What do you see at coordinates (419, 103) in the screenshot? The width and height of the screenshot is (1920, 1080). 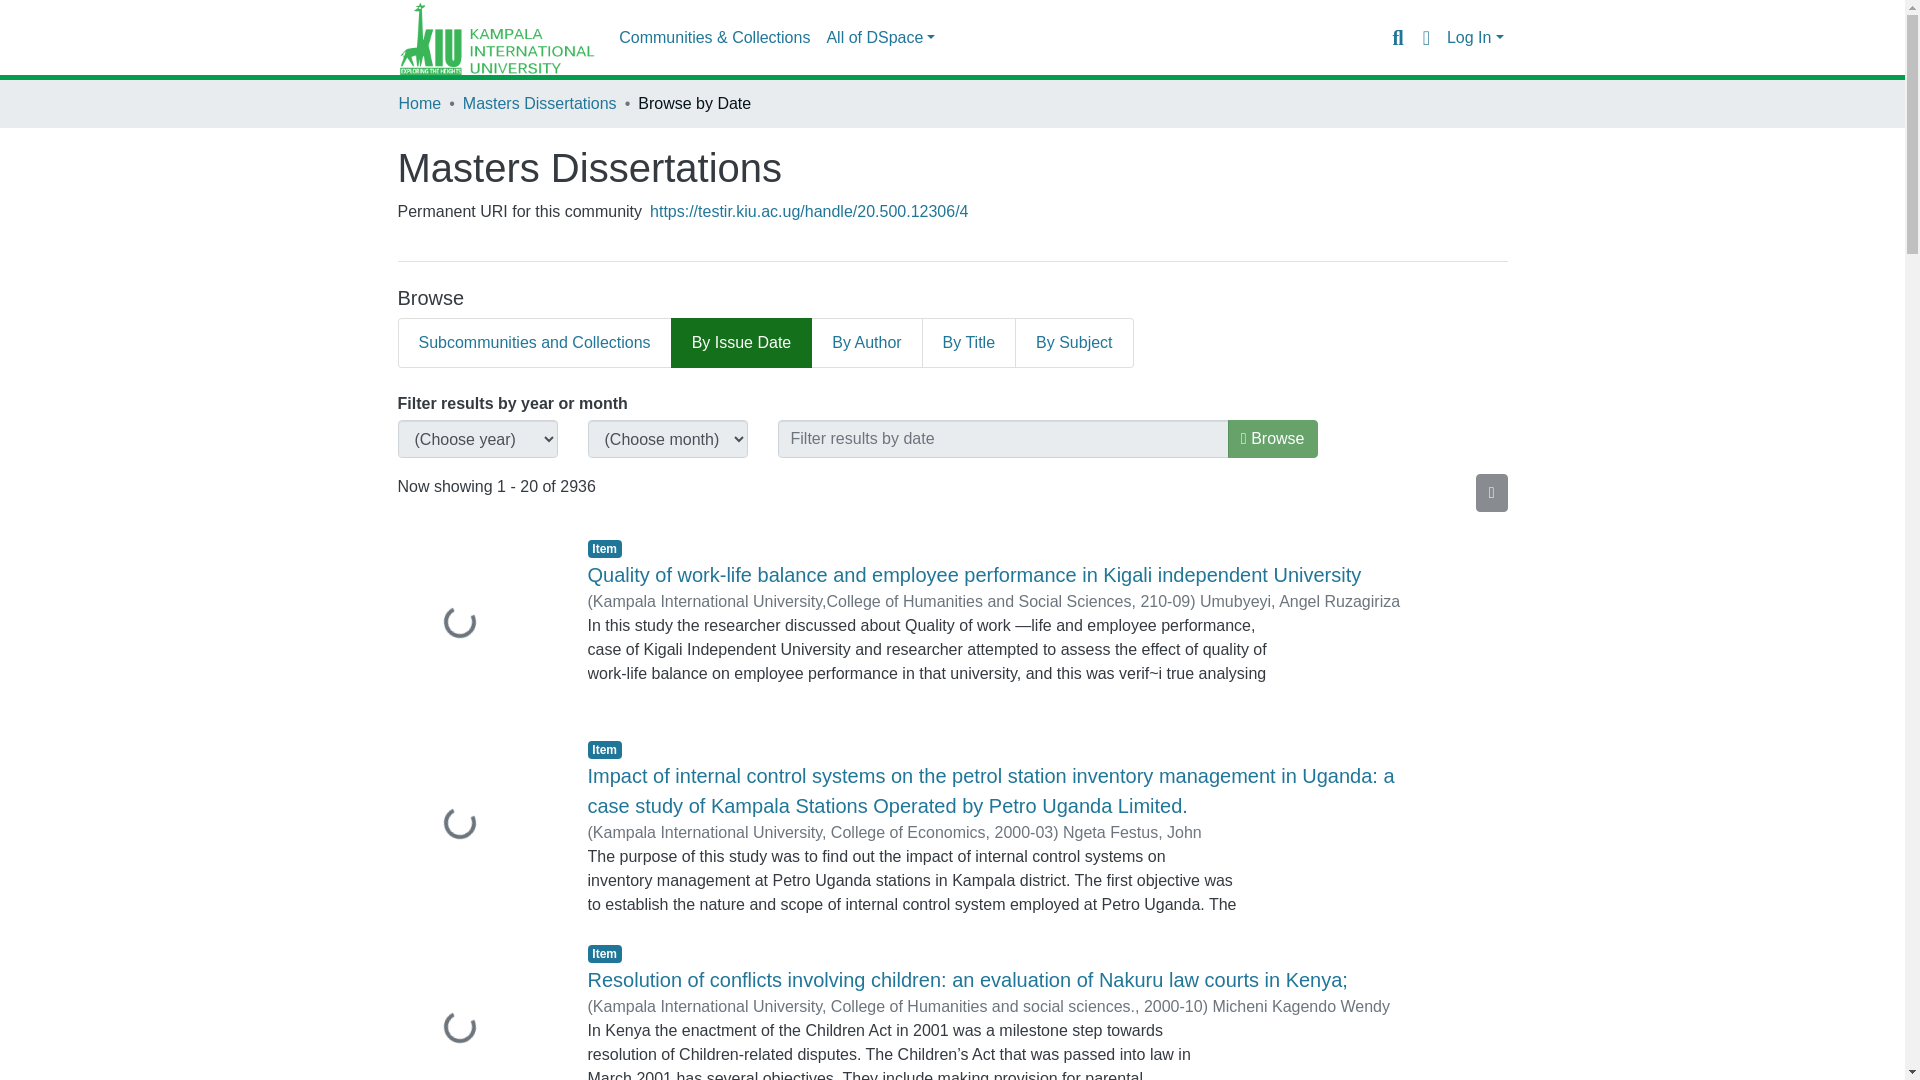 I see `Home` at bounding box center [419, 103].